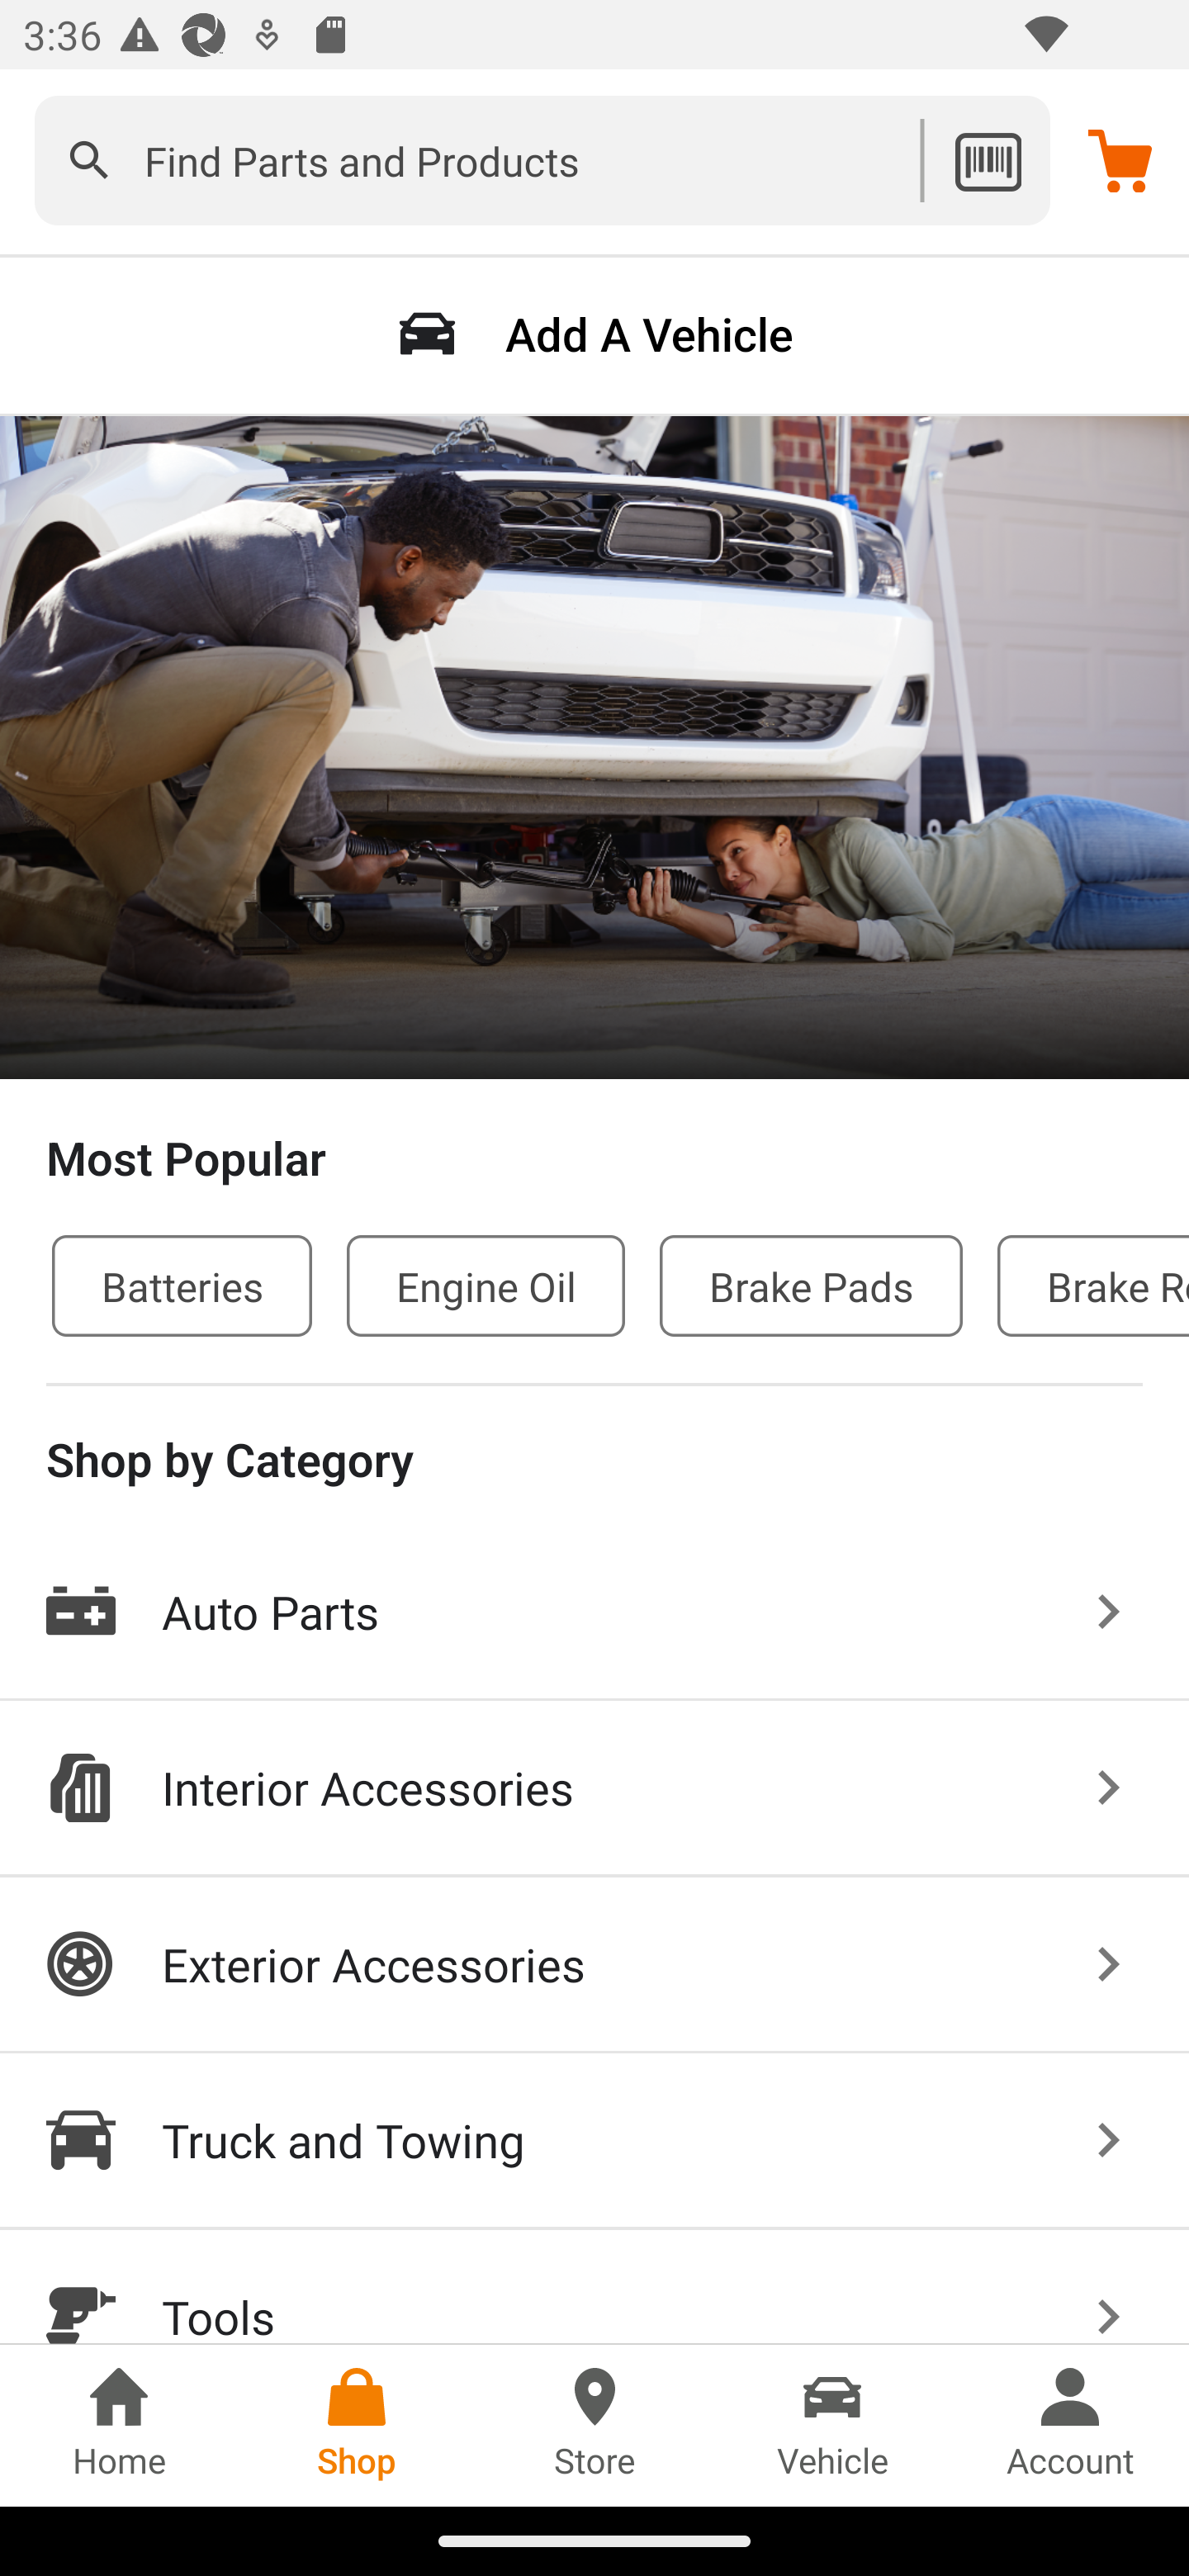  Describe the element at coordinates (357, 2425) in the screenshot. I see `Shop` at that location.